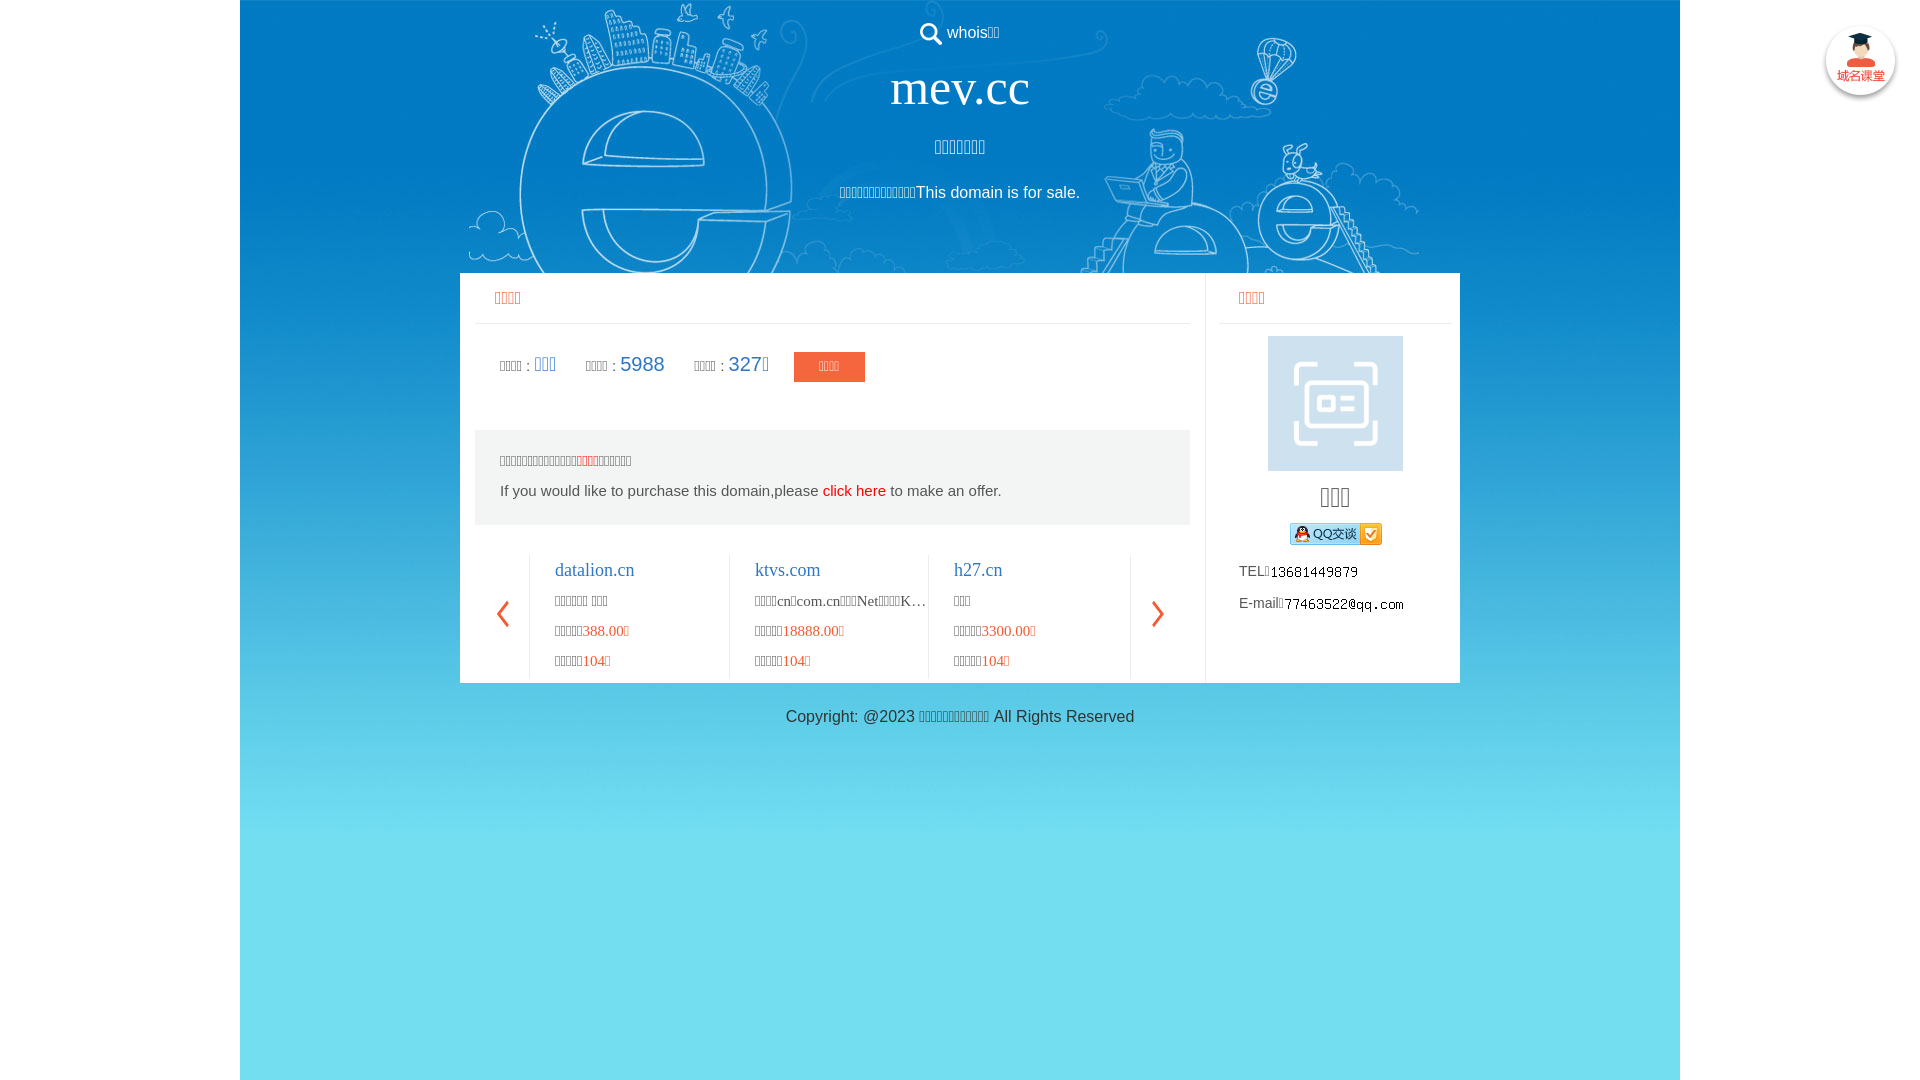 The width and height of the screenshot is (1920, 1080). Describe the element at coordinates (1583, 570) in the screenshot. I see `rpfz.com` at that location.